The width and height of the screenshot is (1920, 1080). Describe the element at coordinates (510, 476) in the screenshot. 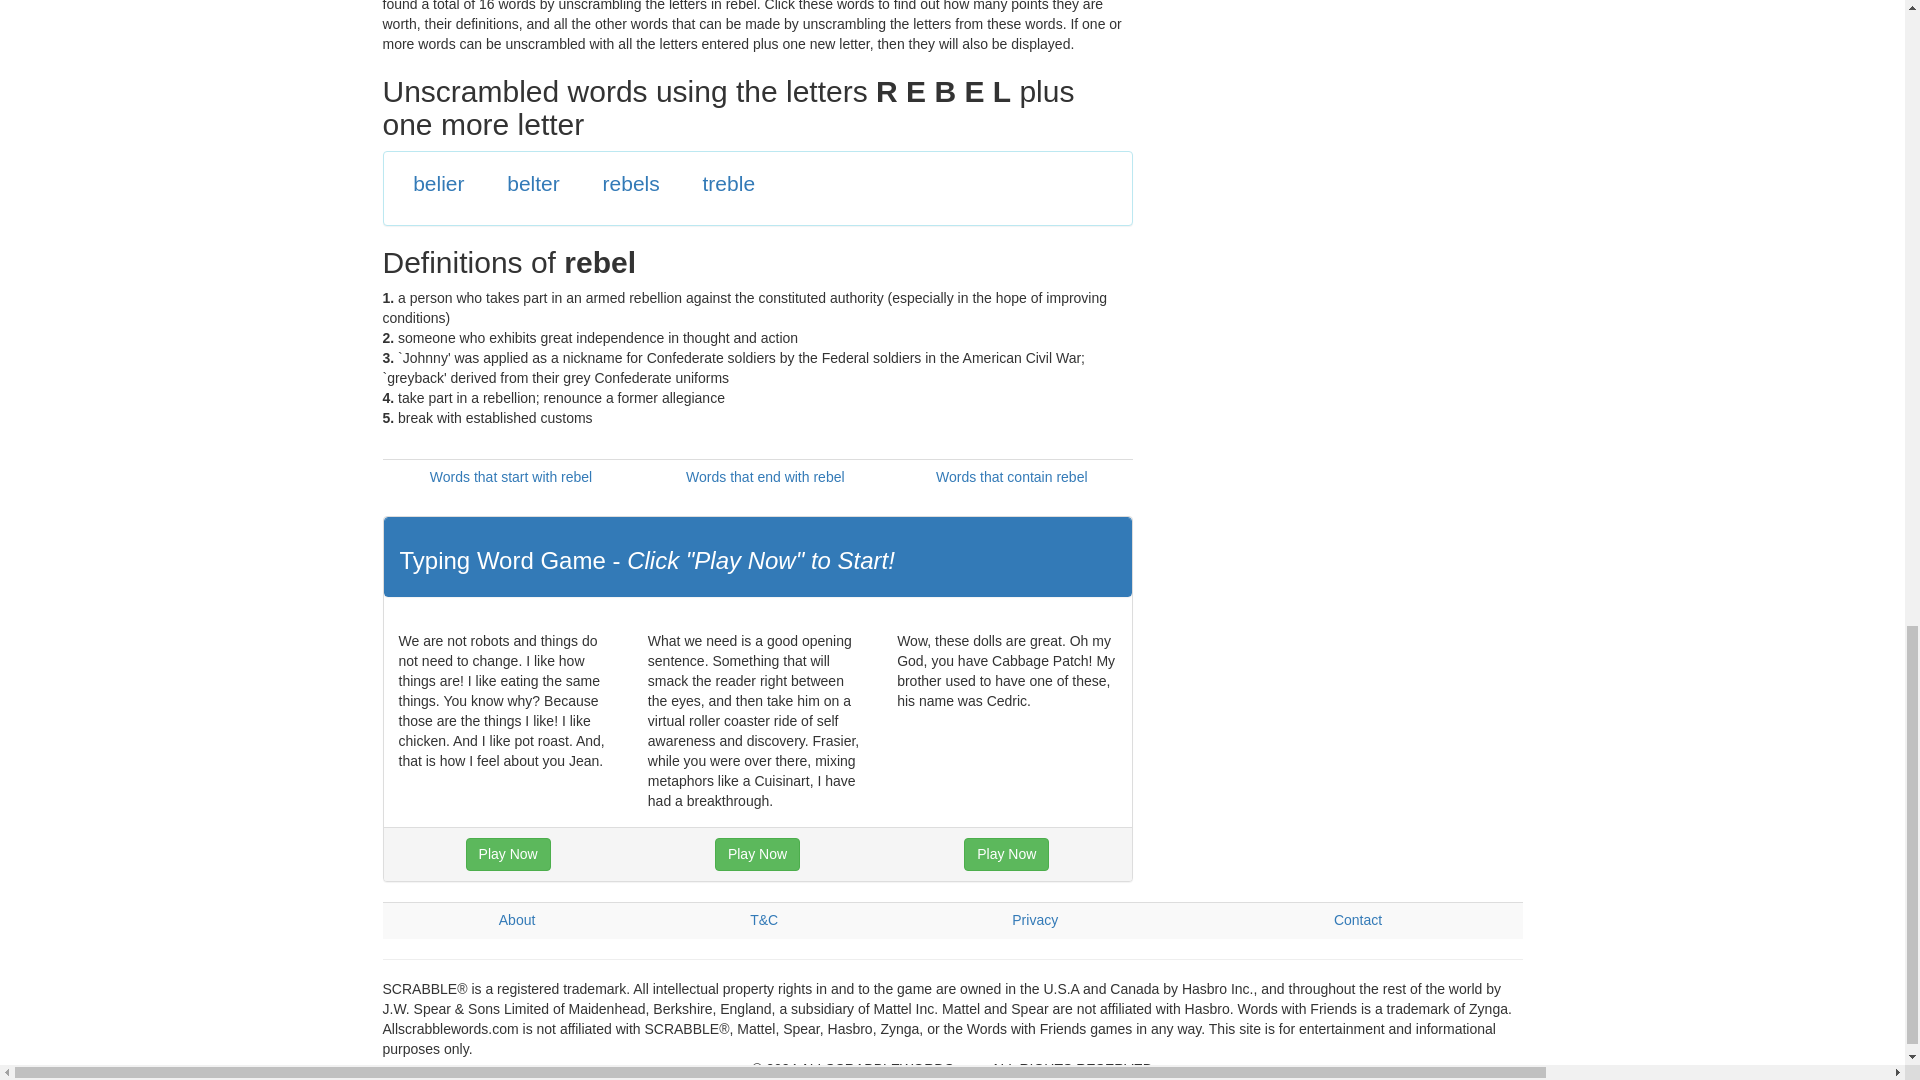

I see `Words that start with rebel` at that location.